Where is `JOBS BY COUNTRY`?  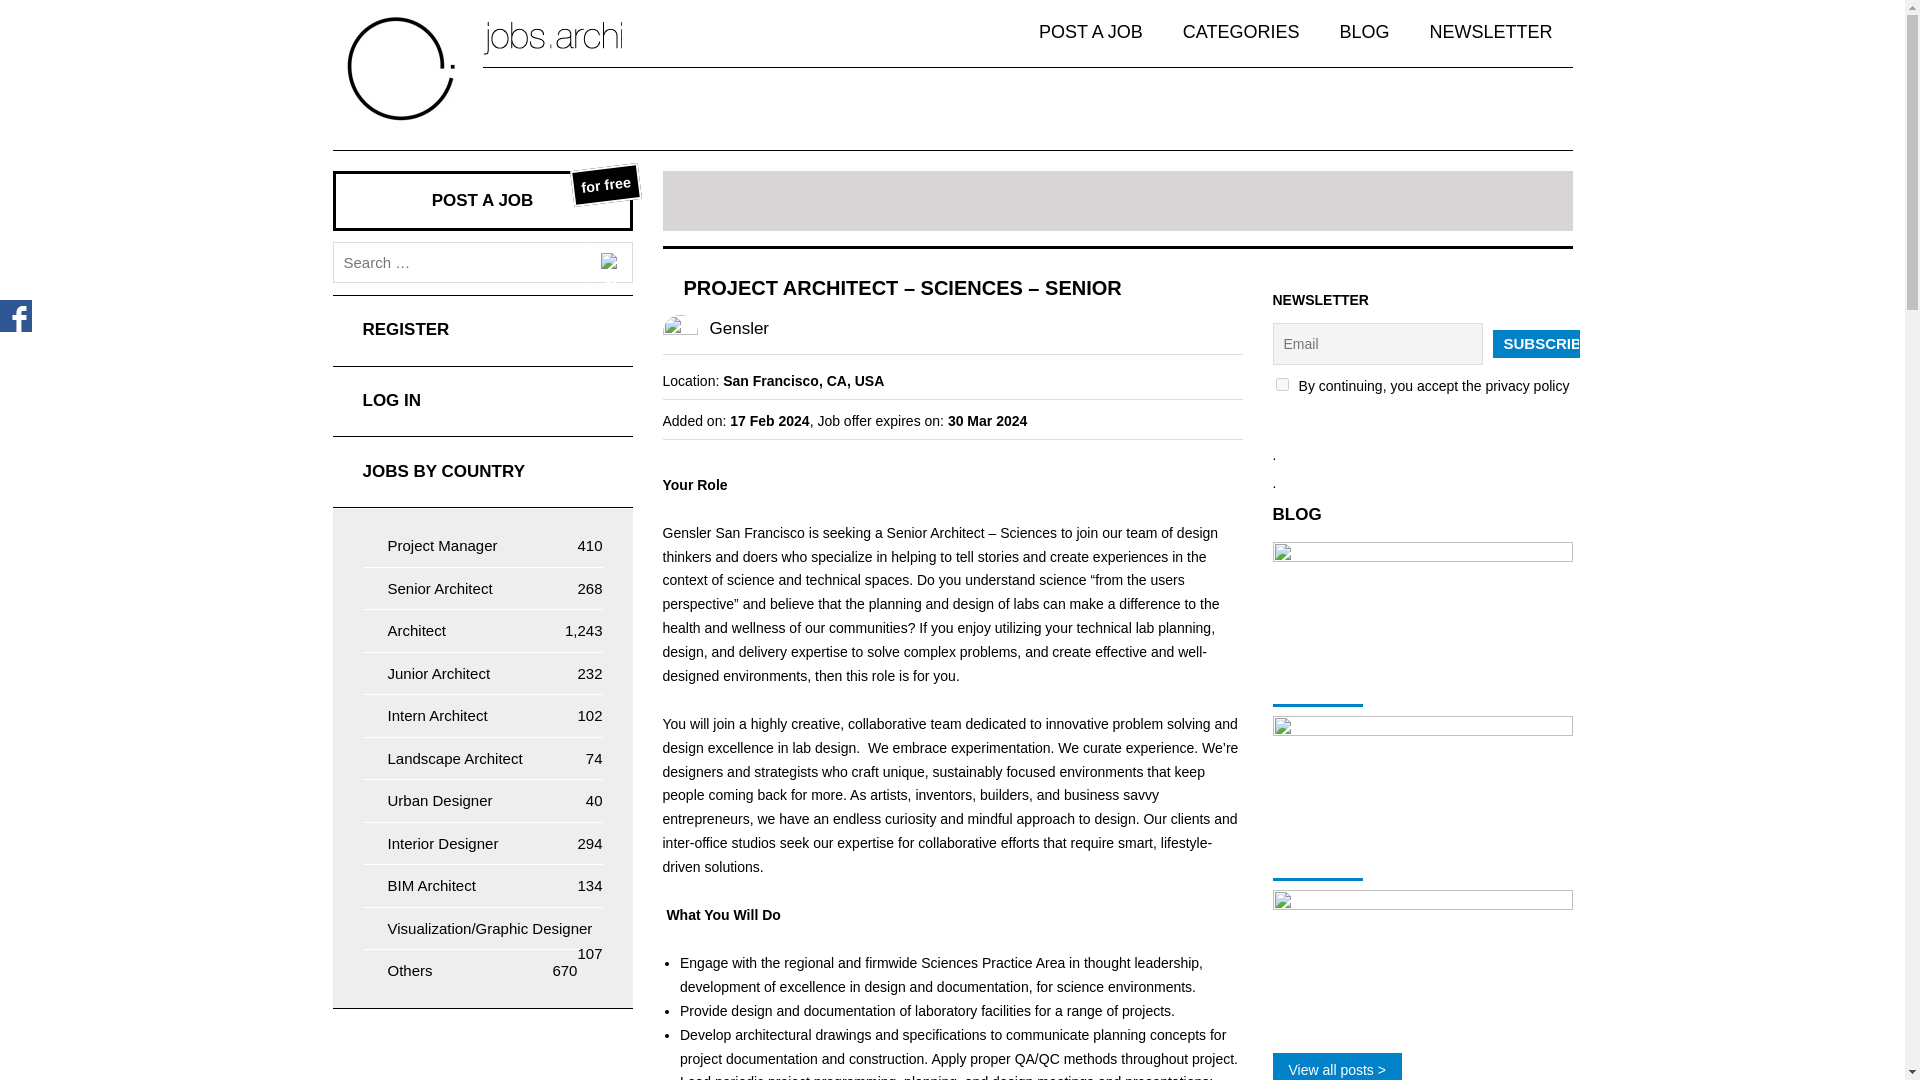
JOBS BY COUNTRY is located at coordinates (482, 472).